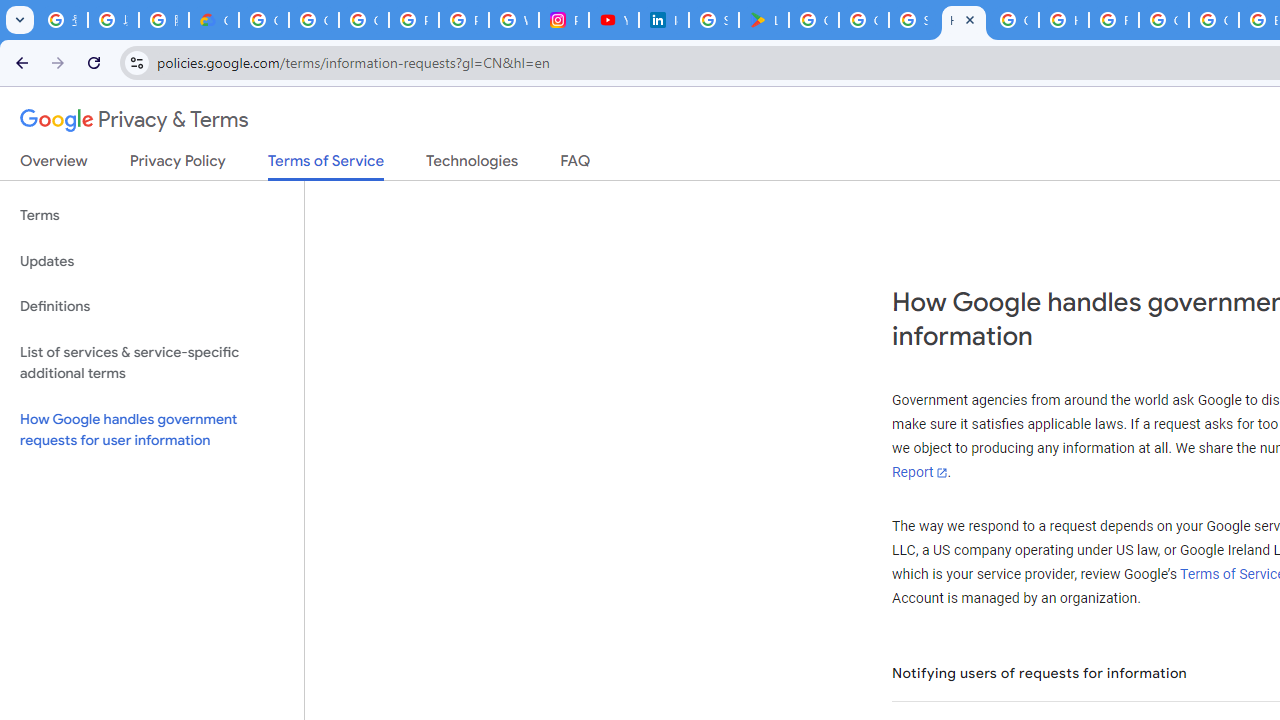 This screenshot has height=720, width=1280. Describe the element at coordinates (713, 20) in the screenshot. I see `Sign in - Google Accounts` at that location.